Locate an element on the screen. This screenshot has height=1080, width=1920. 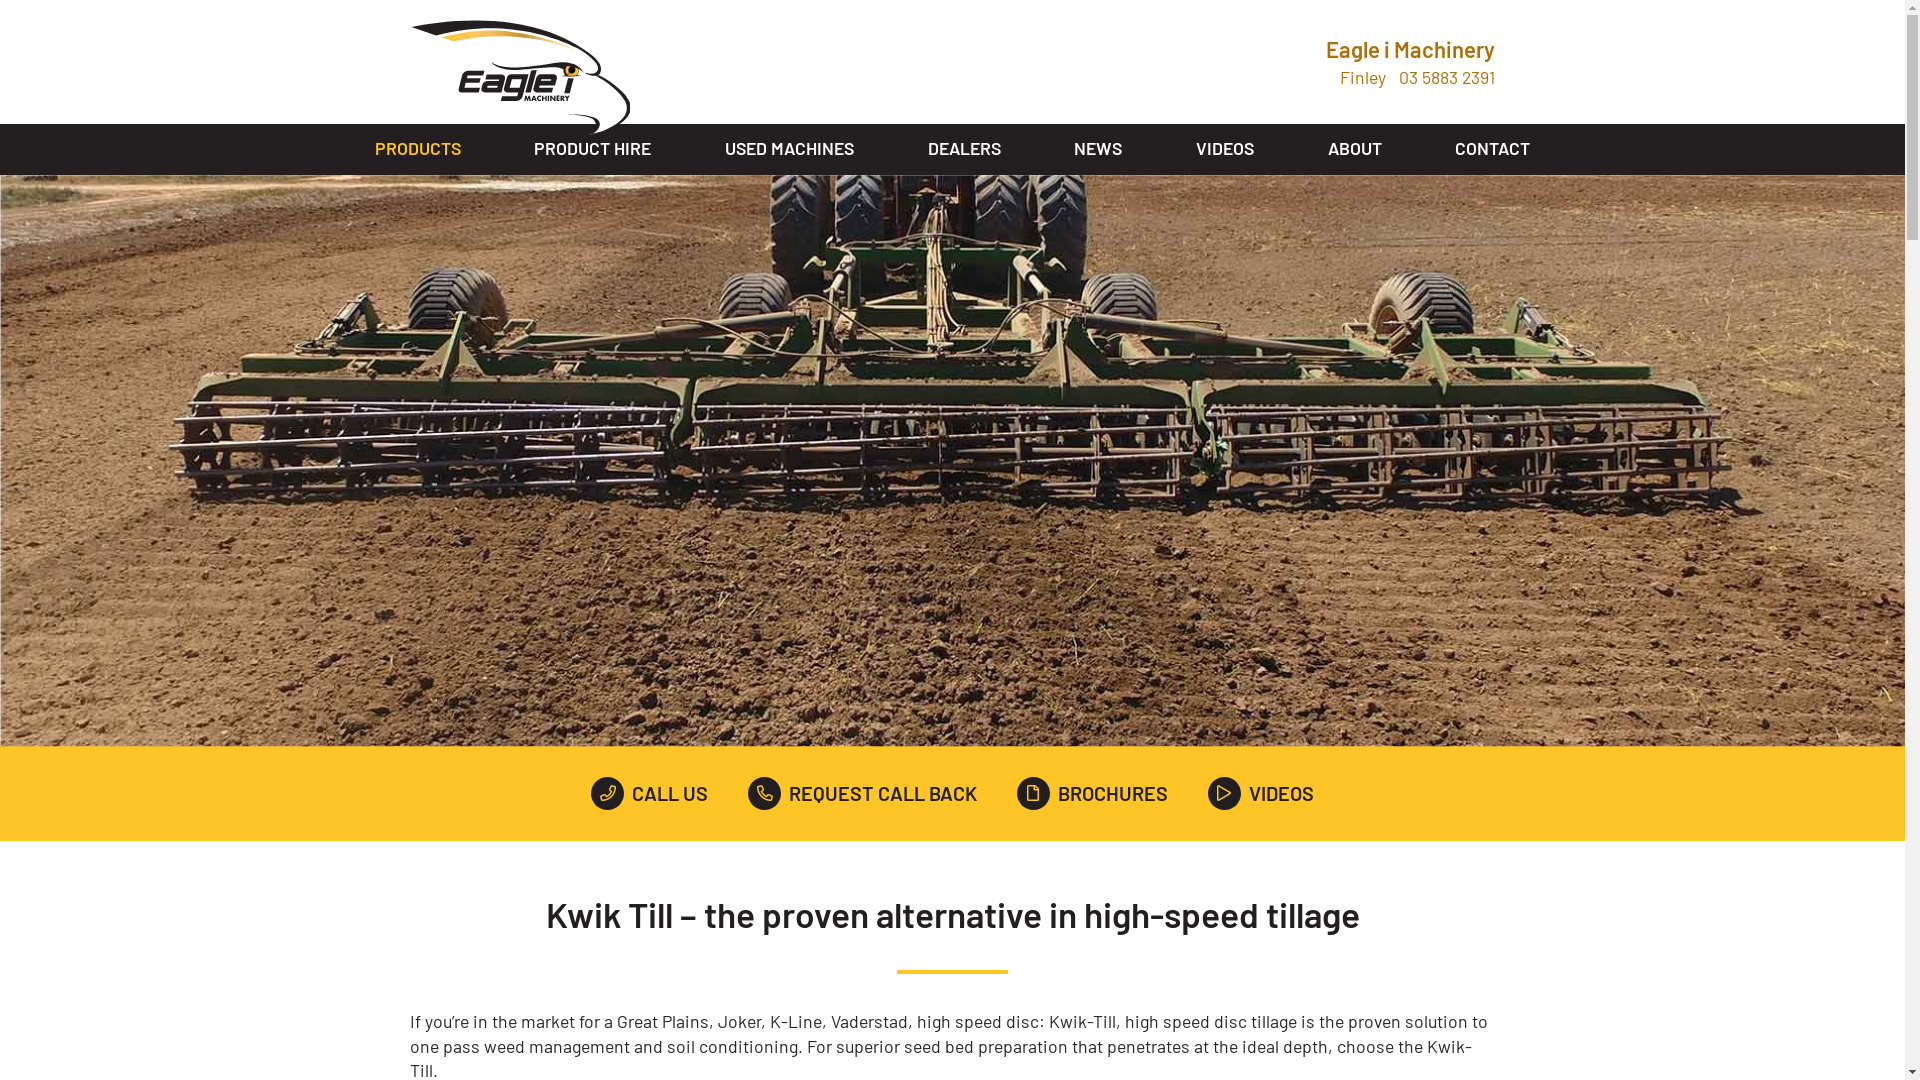
CONTACT is located at coordinates (1492, 150).